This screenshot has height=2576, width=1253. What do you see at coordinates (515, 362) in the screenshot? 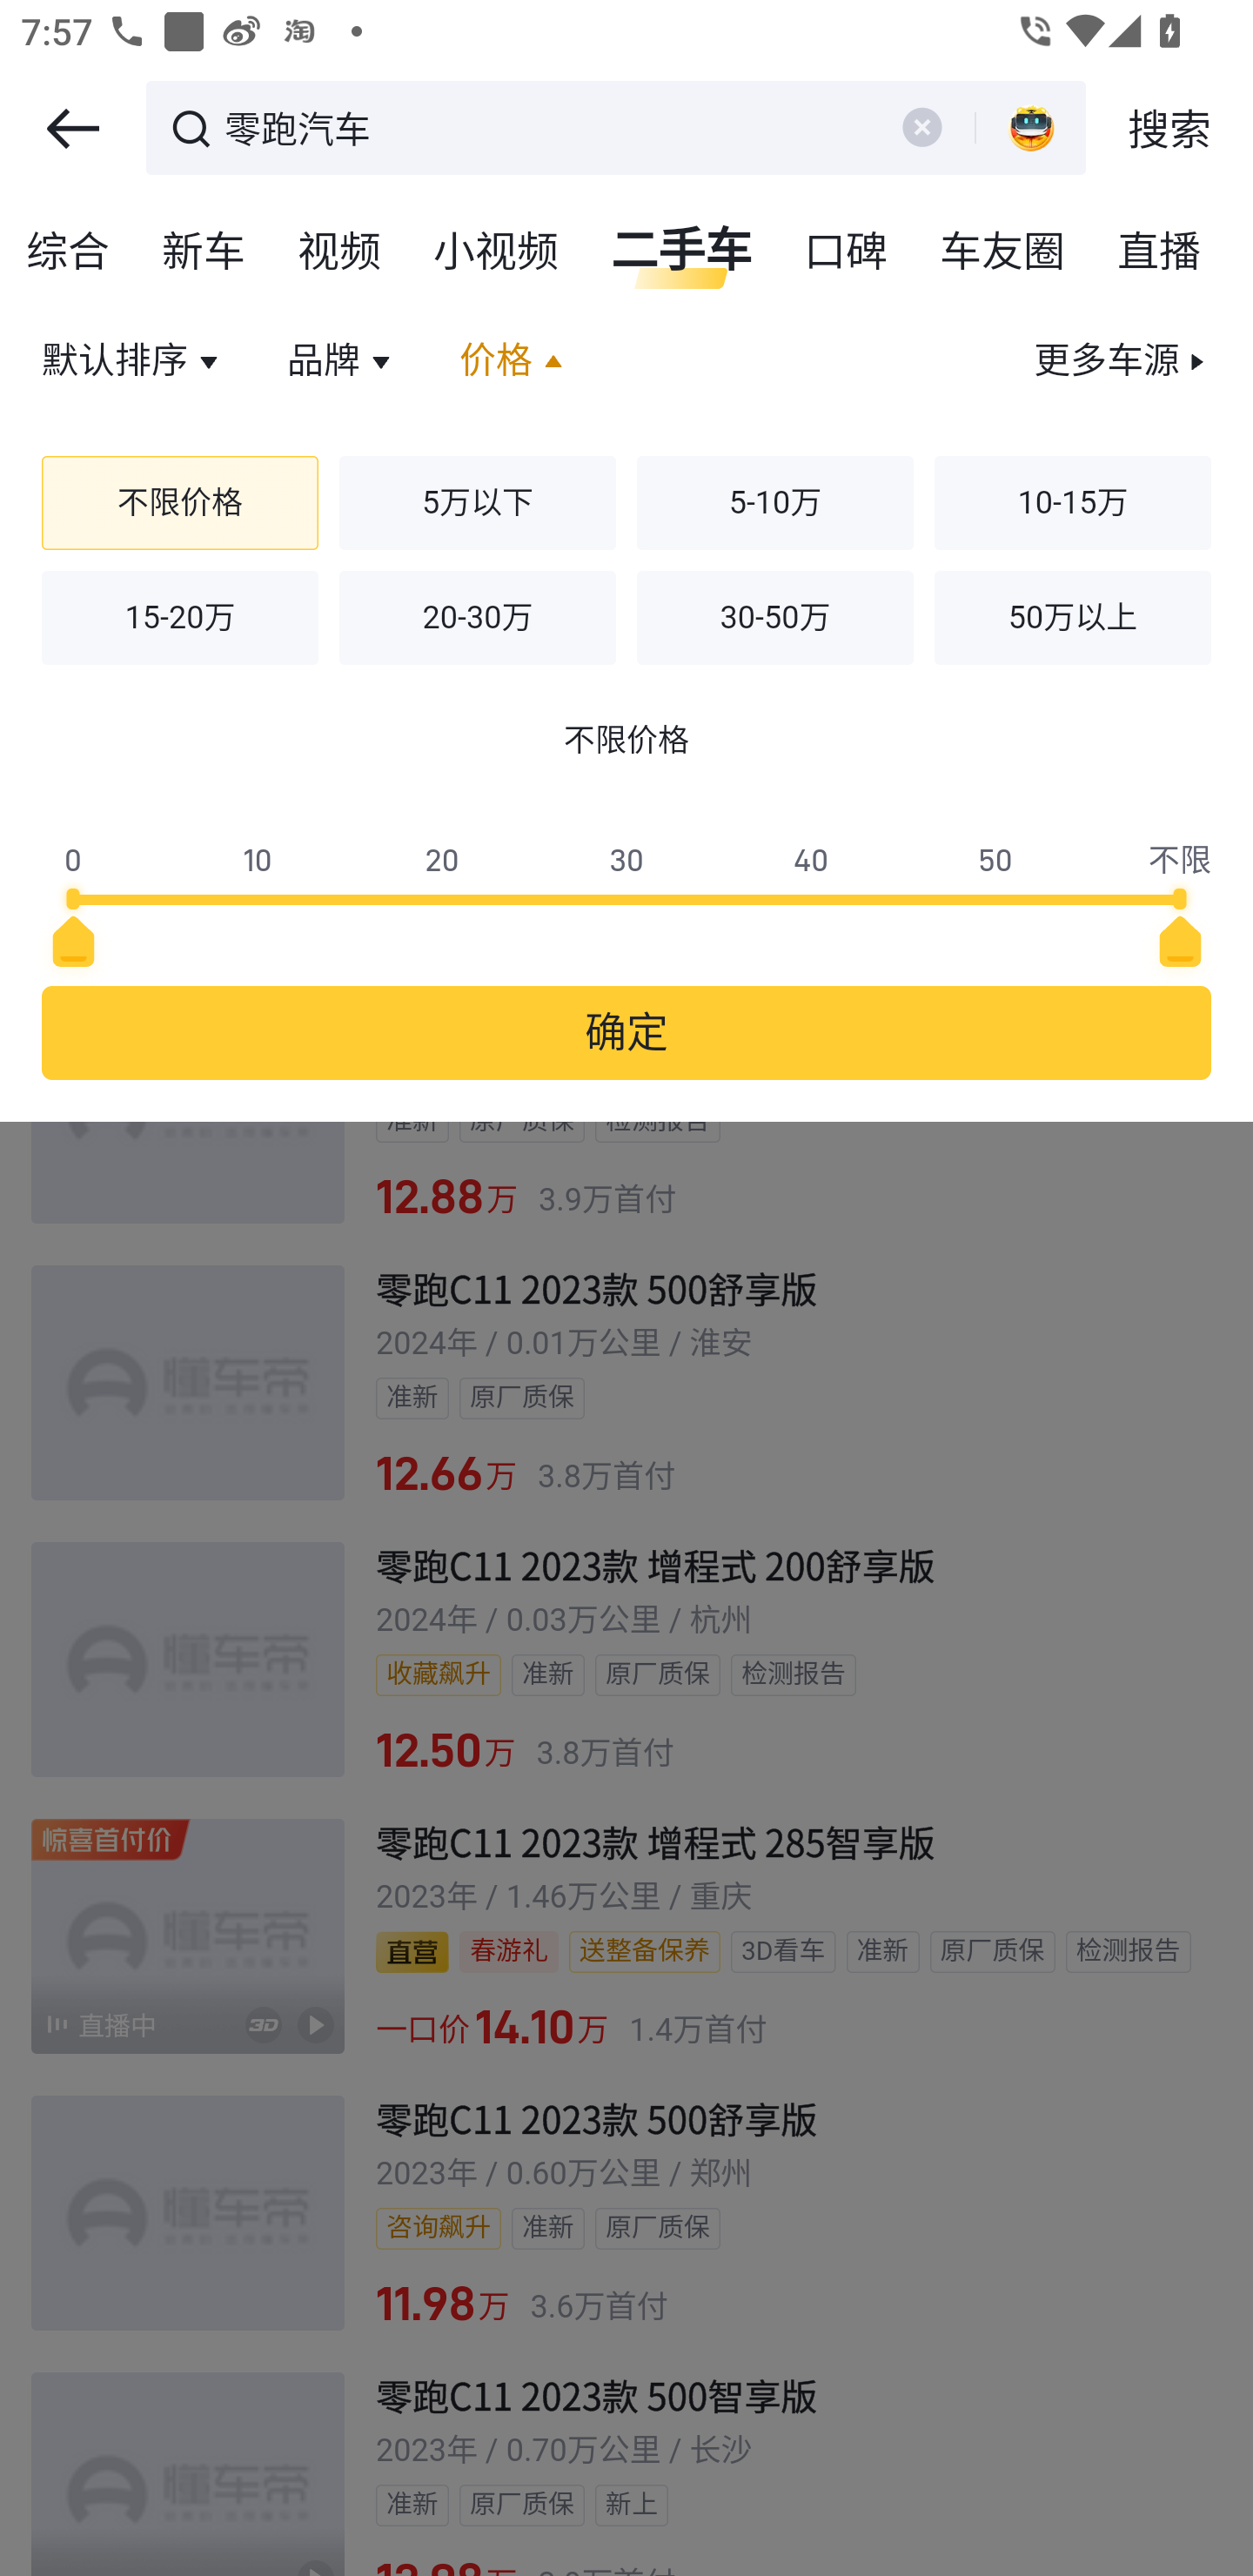
I see `价格` at bounding box center [515, 362].